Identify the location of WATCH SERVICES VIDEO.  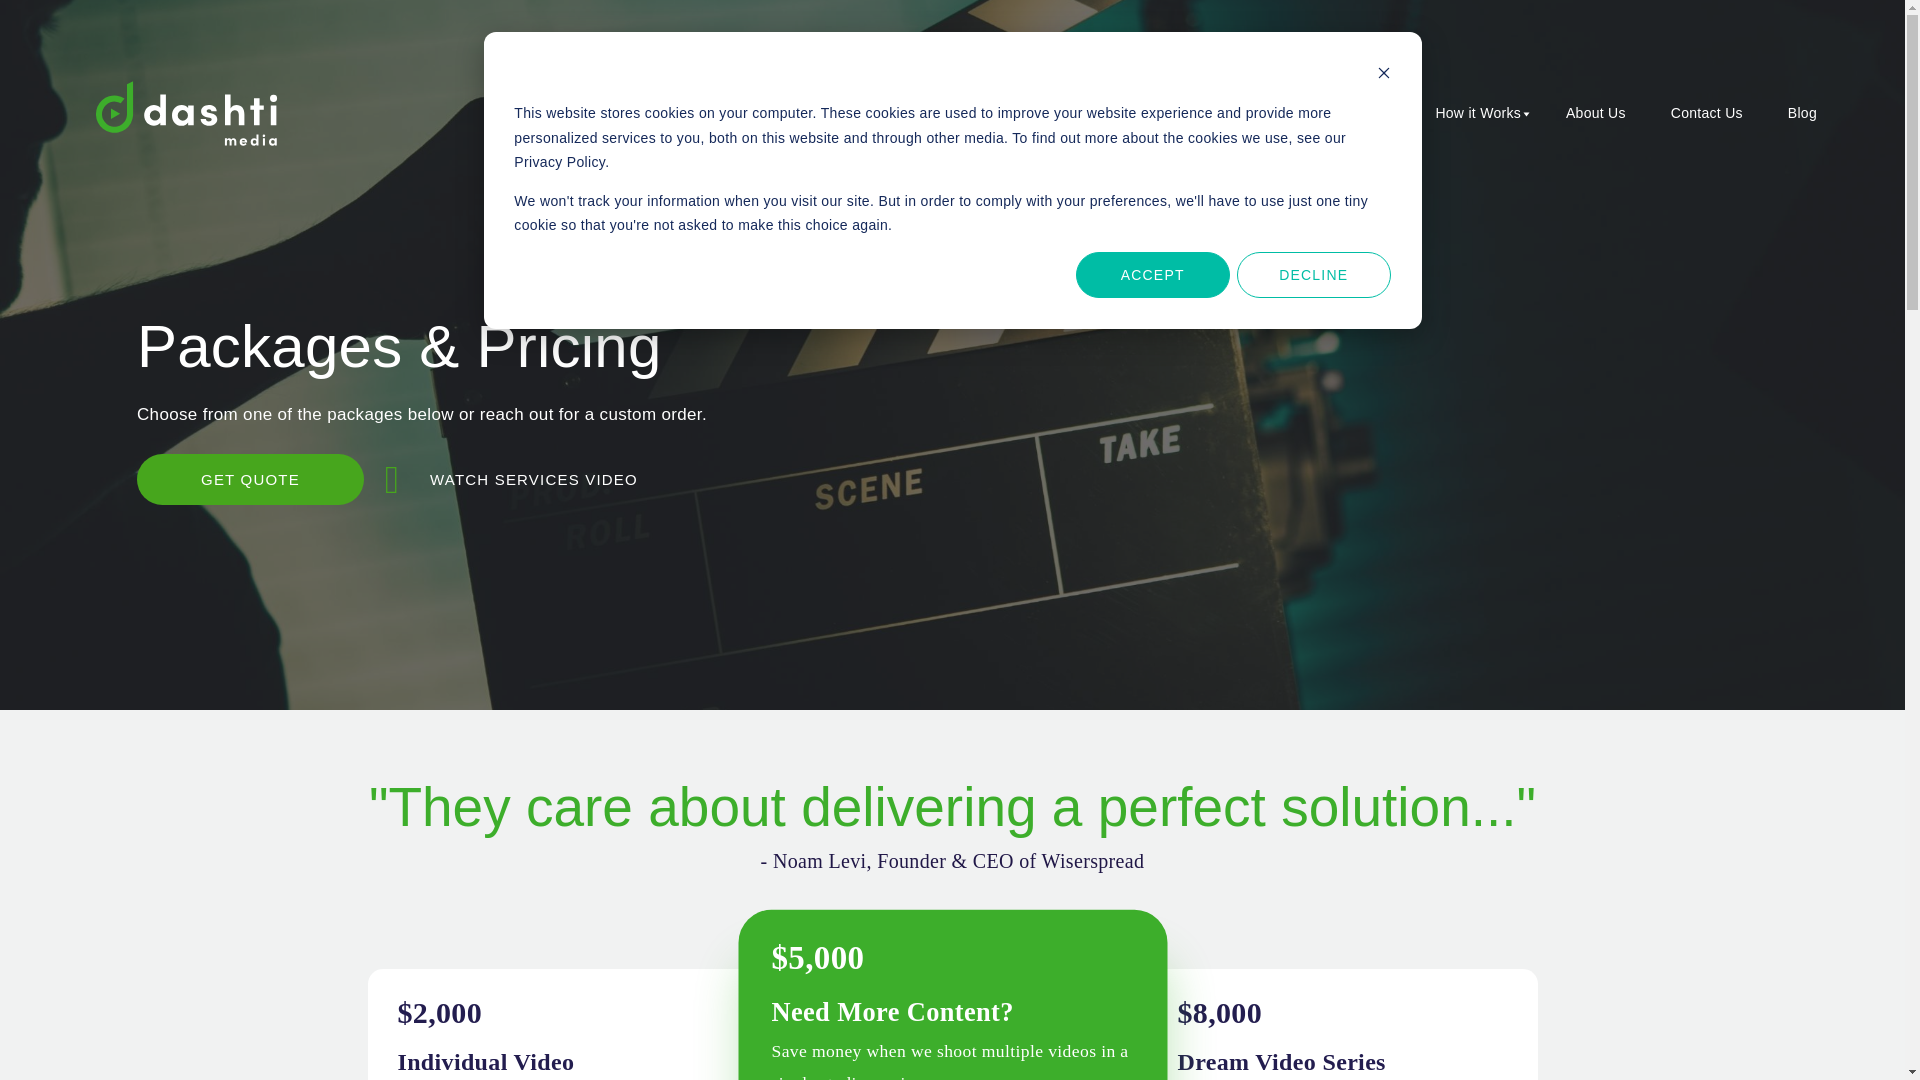
(516, 479).